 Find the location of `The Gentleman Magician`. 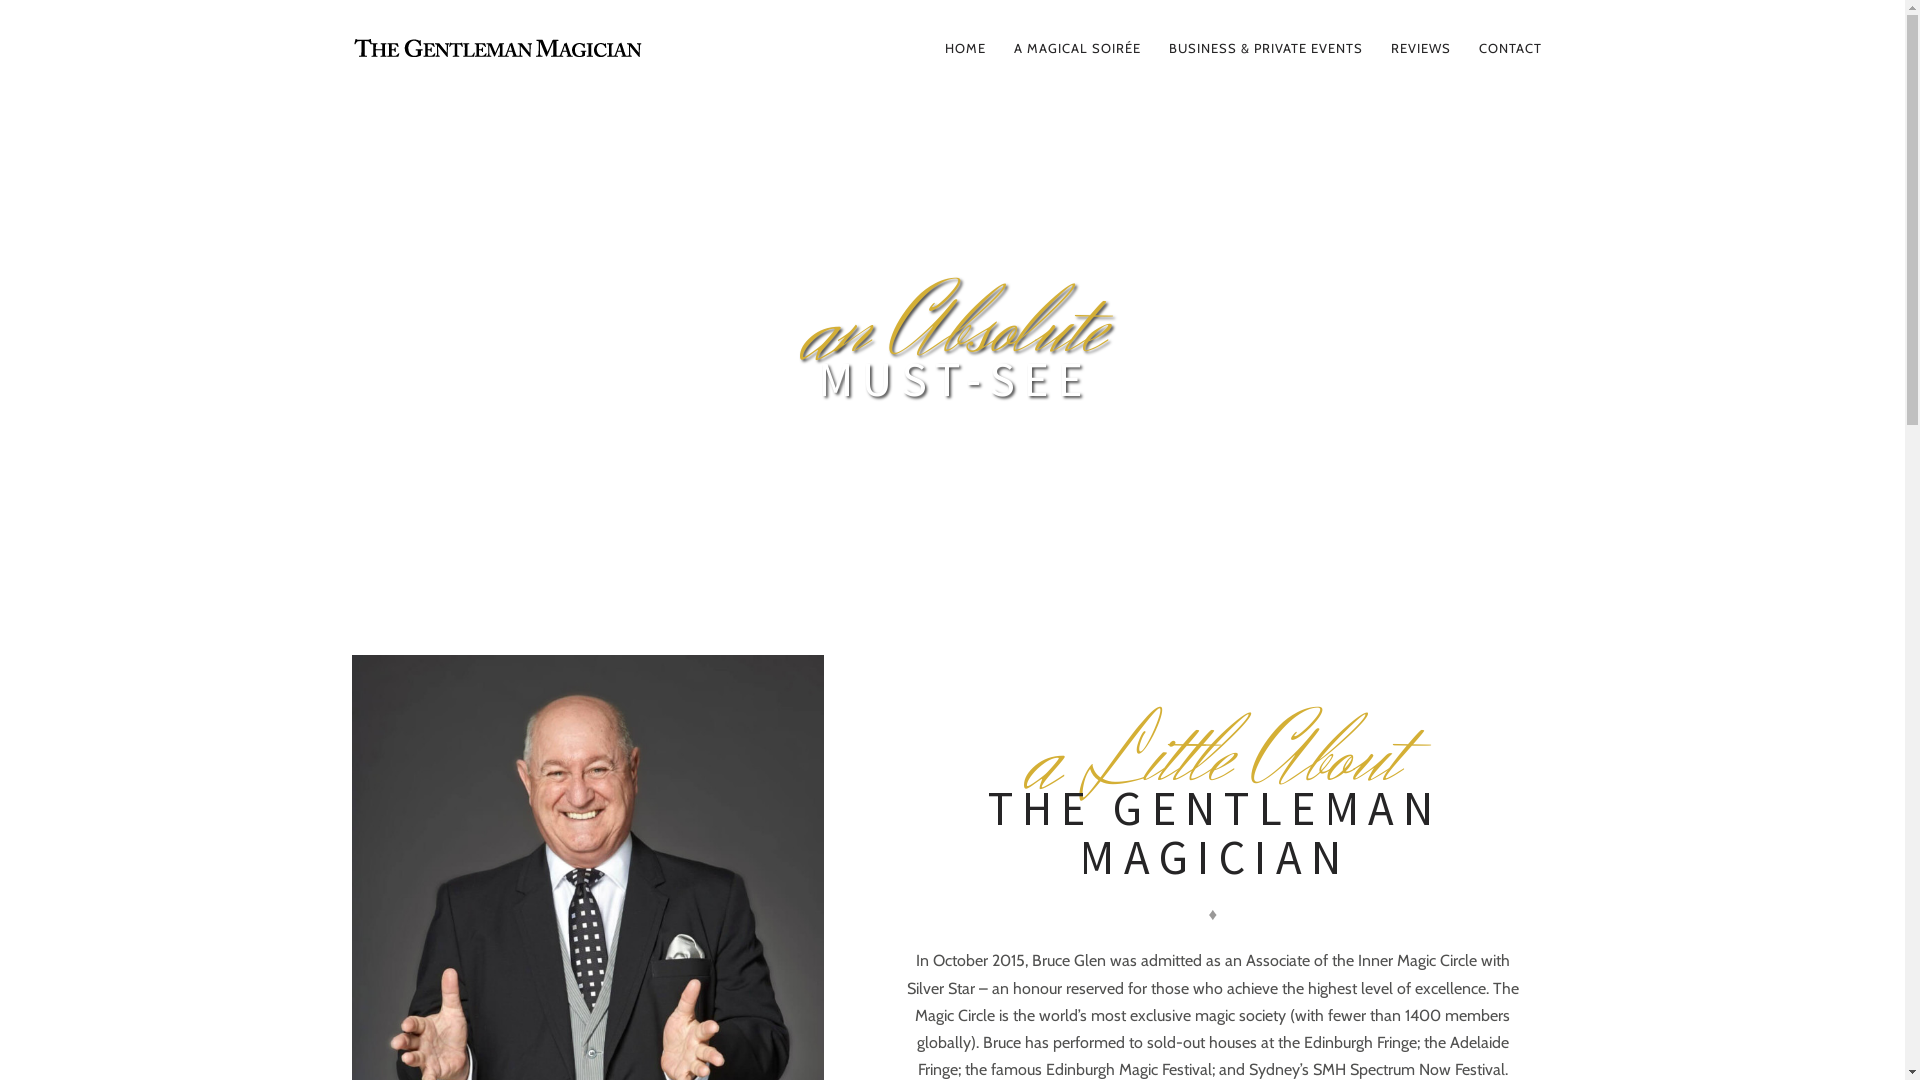

The Gentleman Magician is located at coordinates (550, 48).